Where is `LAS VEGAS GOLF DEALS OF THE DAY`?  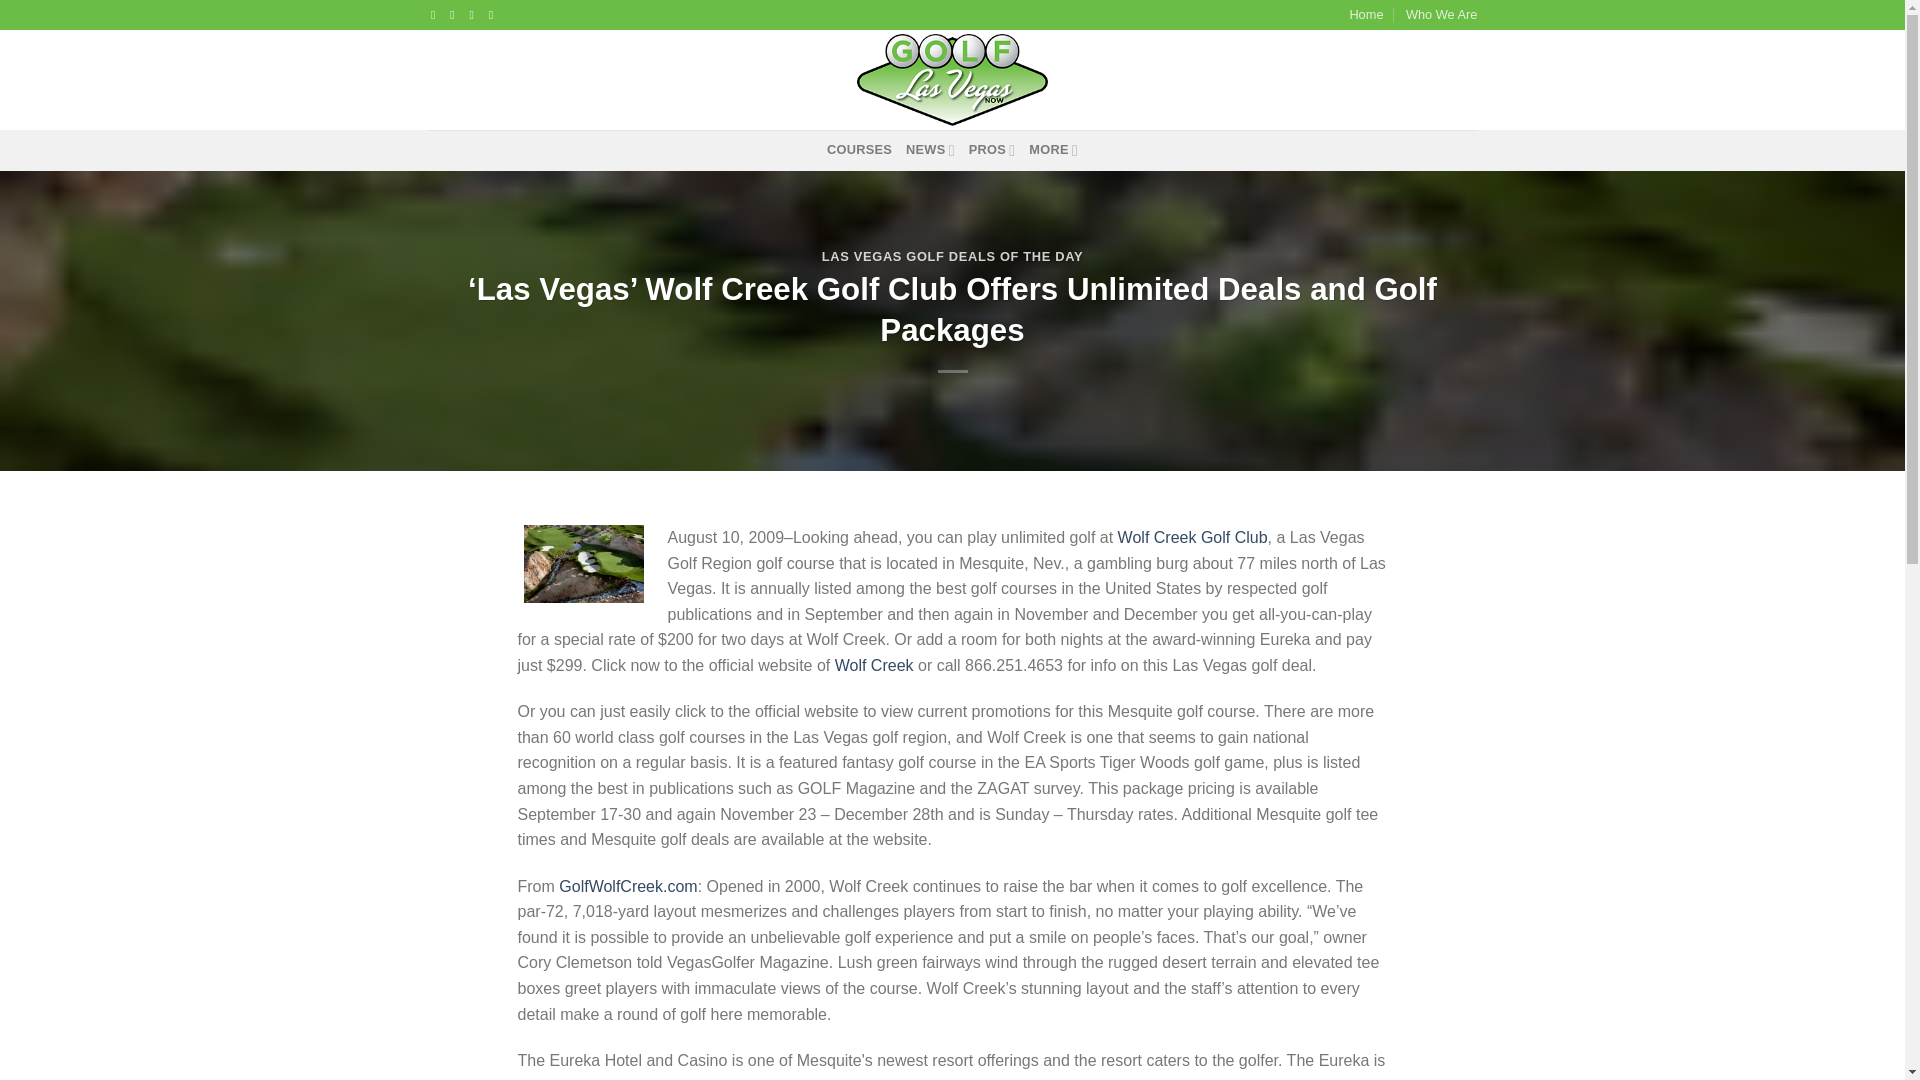 LAS VEGAS GOLF DEALS OF THE DAY is located at coordinates (952, 256).